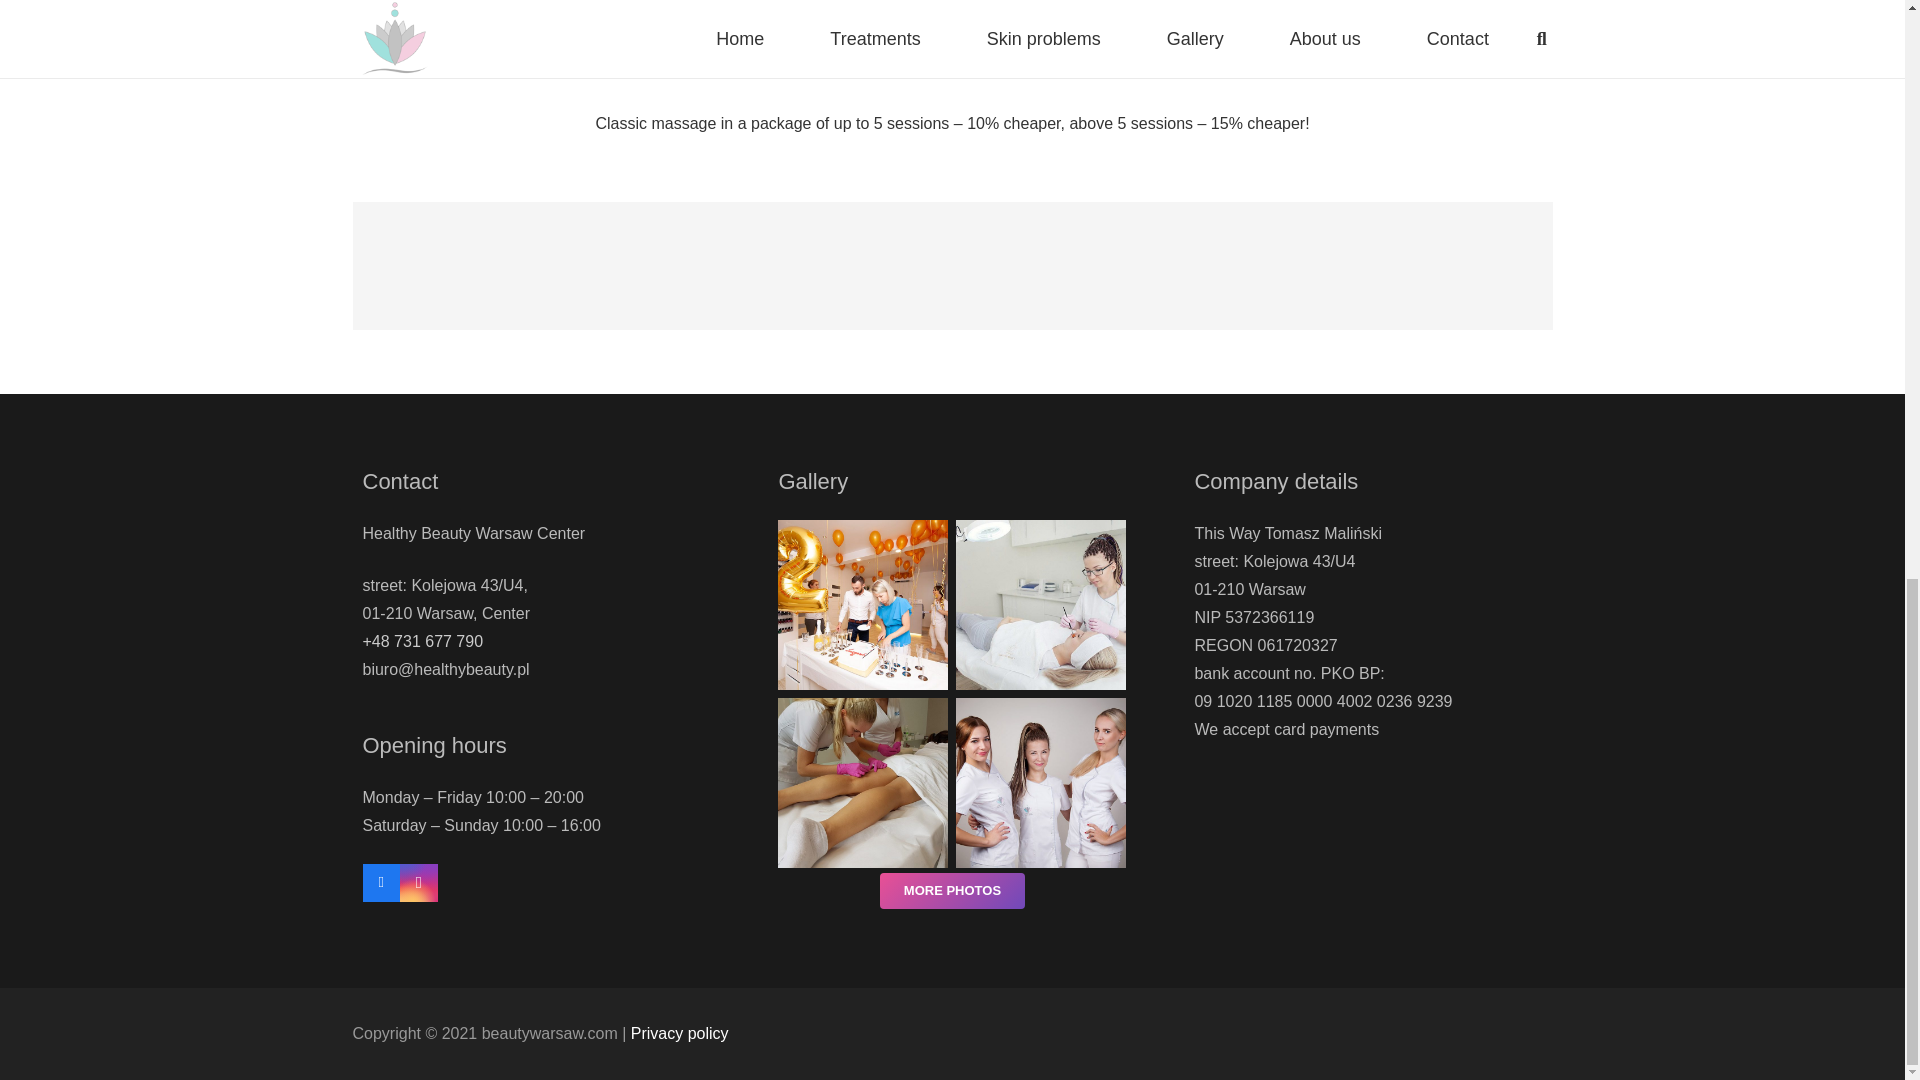 The width and height of the screenshot is (1920, 1080). Describe the element at coordinates (380, 882) in the screenshot. I see `Facebook` at that location.